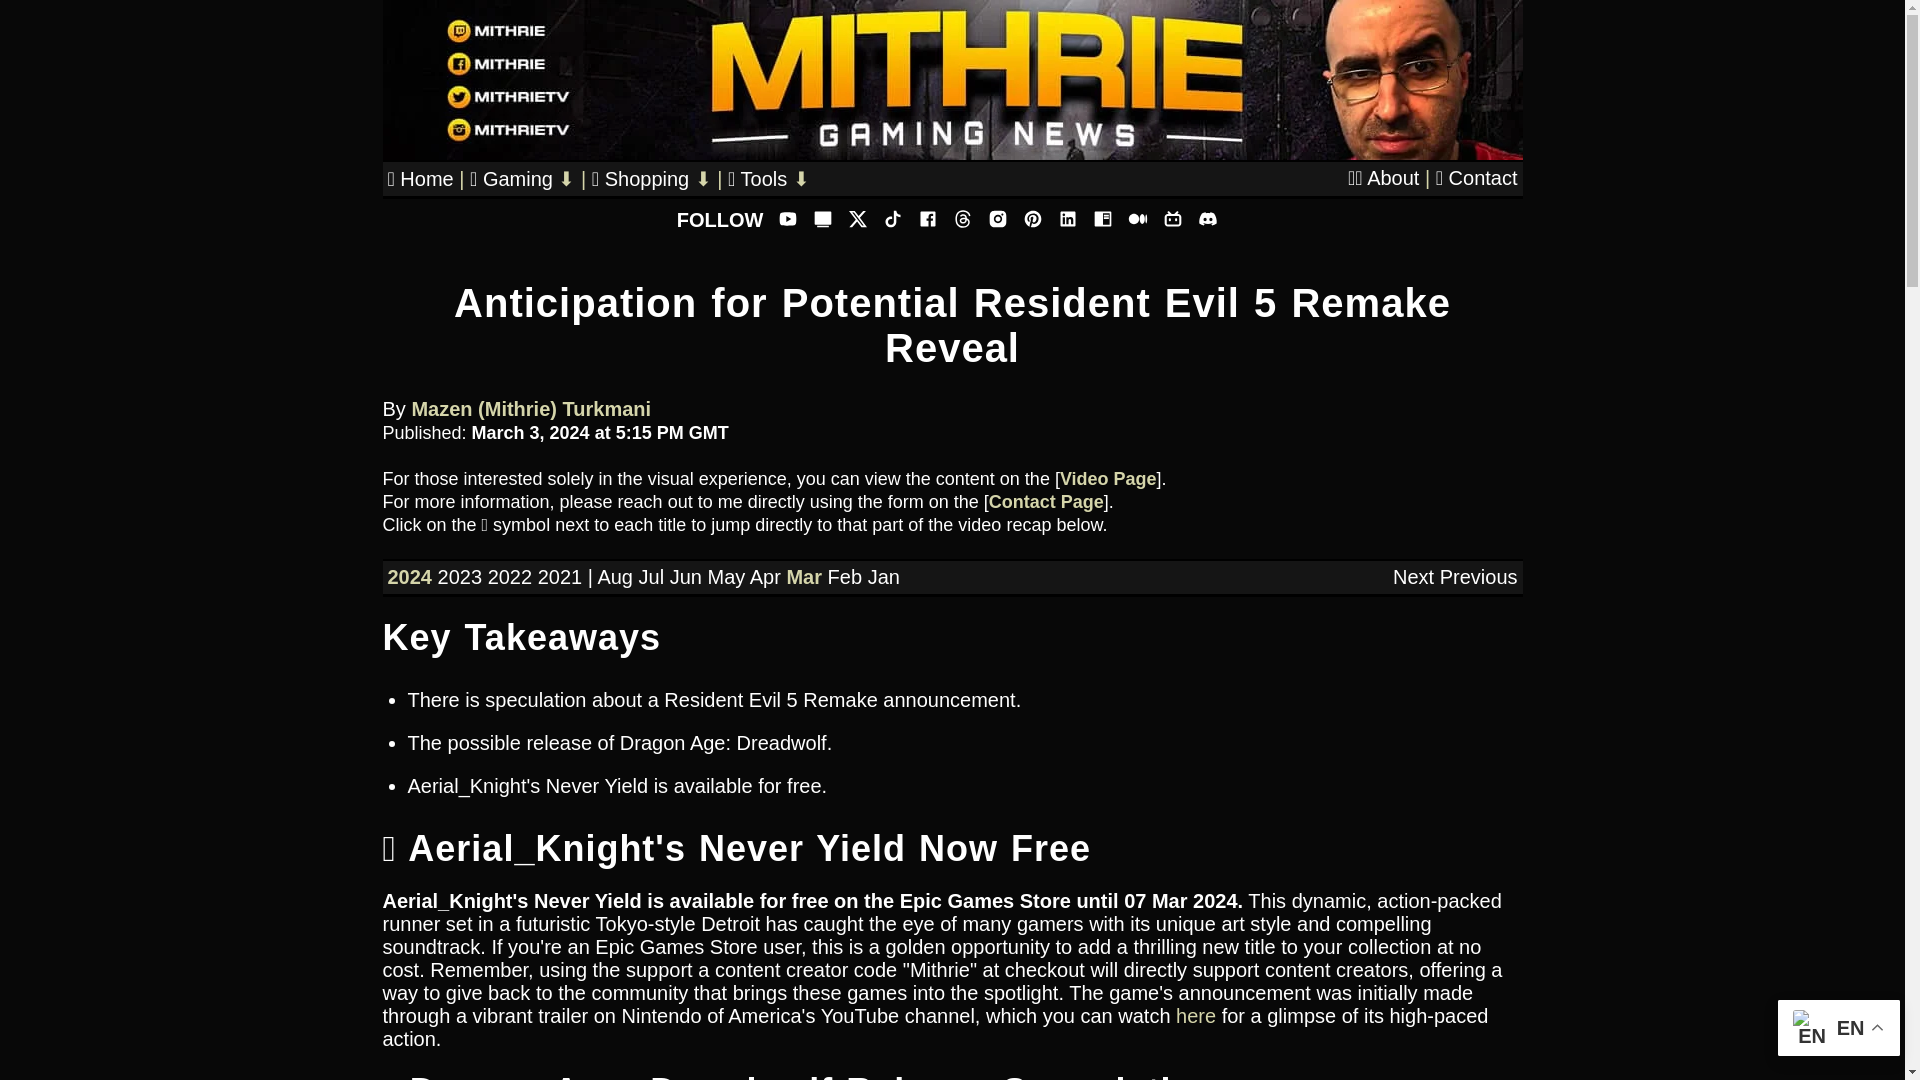 Image resolution: width=1920 pixels, height=1080 pixels. Describe the element at coordinates (615, 576) in the screenshot. I see `Aug` at that location.